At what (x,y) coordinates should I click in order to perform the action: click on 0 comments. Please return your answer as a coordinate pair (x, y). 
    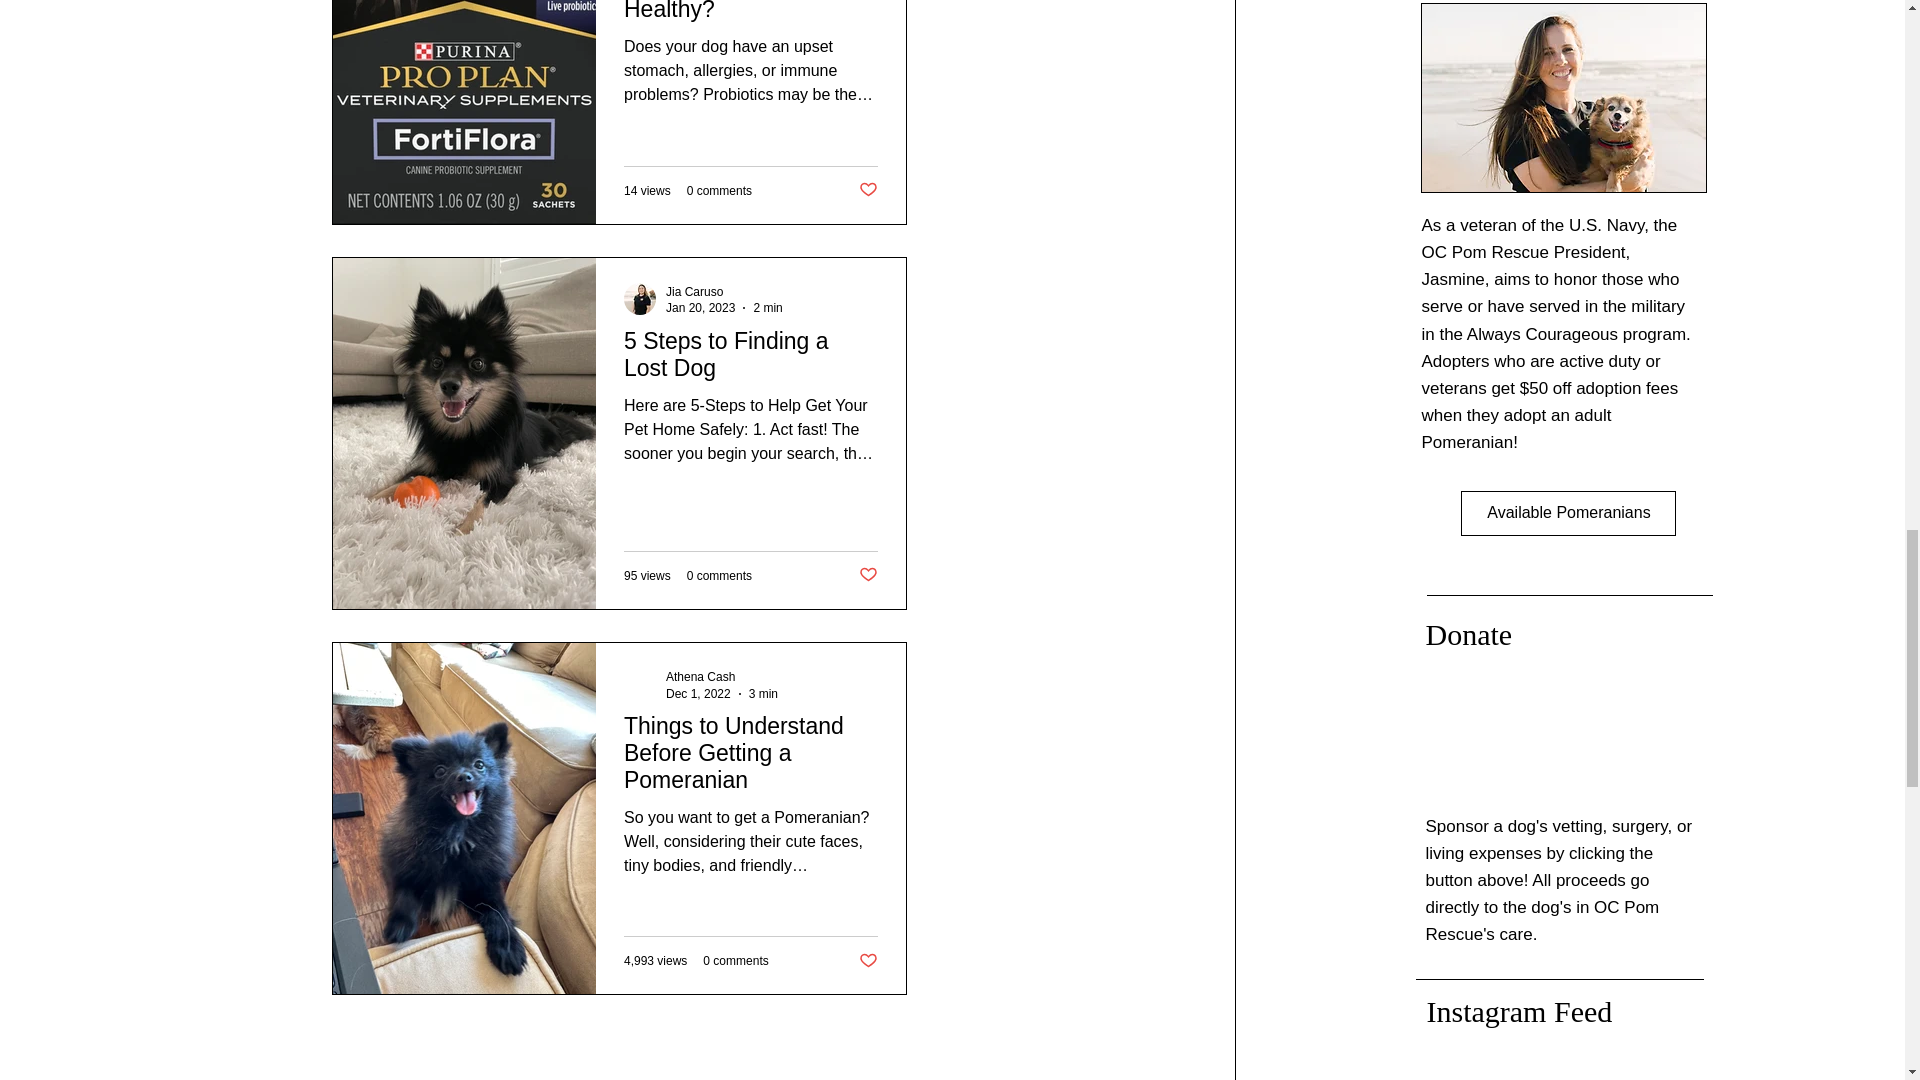
    Looking at the image, I should click on (720, 576).